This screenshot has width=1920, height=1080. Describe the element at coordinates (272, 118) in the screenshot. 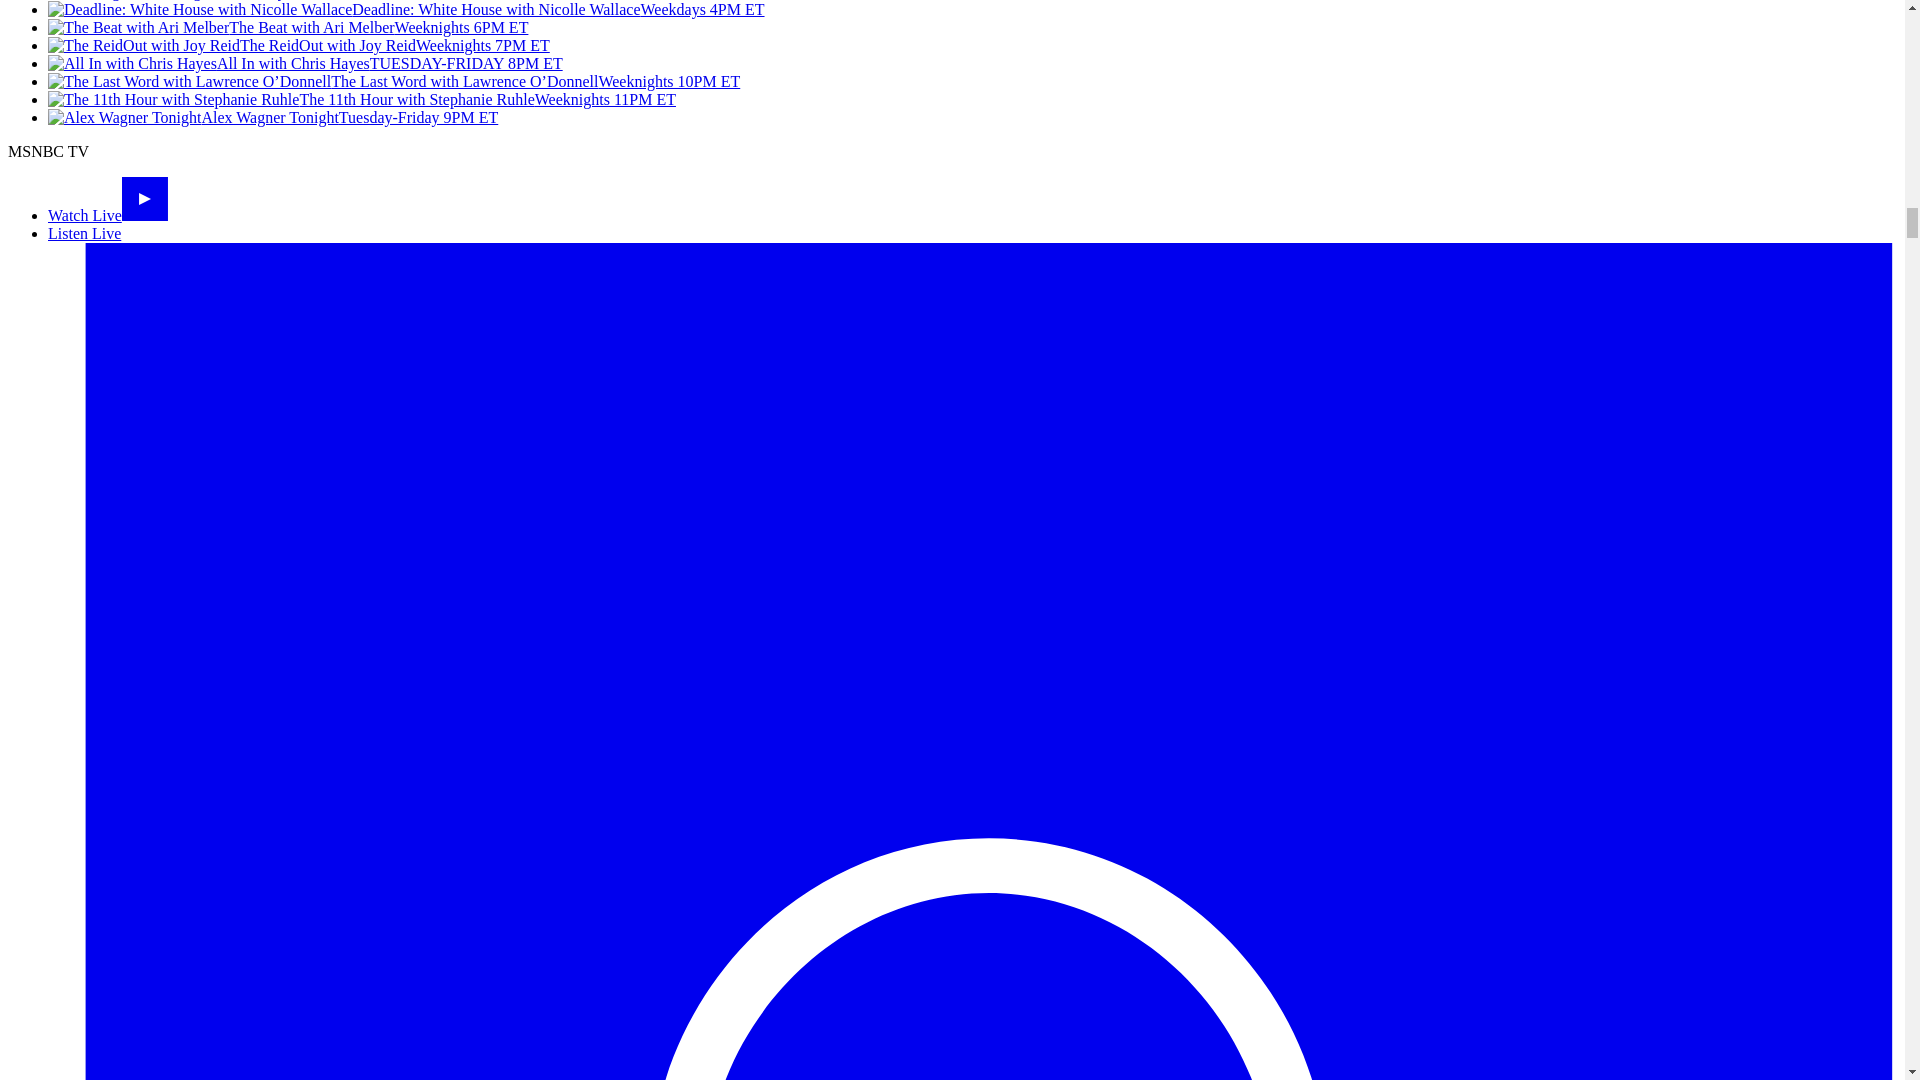

I see `Alex Wagner TonightTuesday-Friday 9PM ET` at that location.